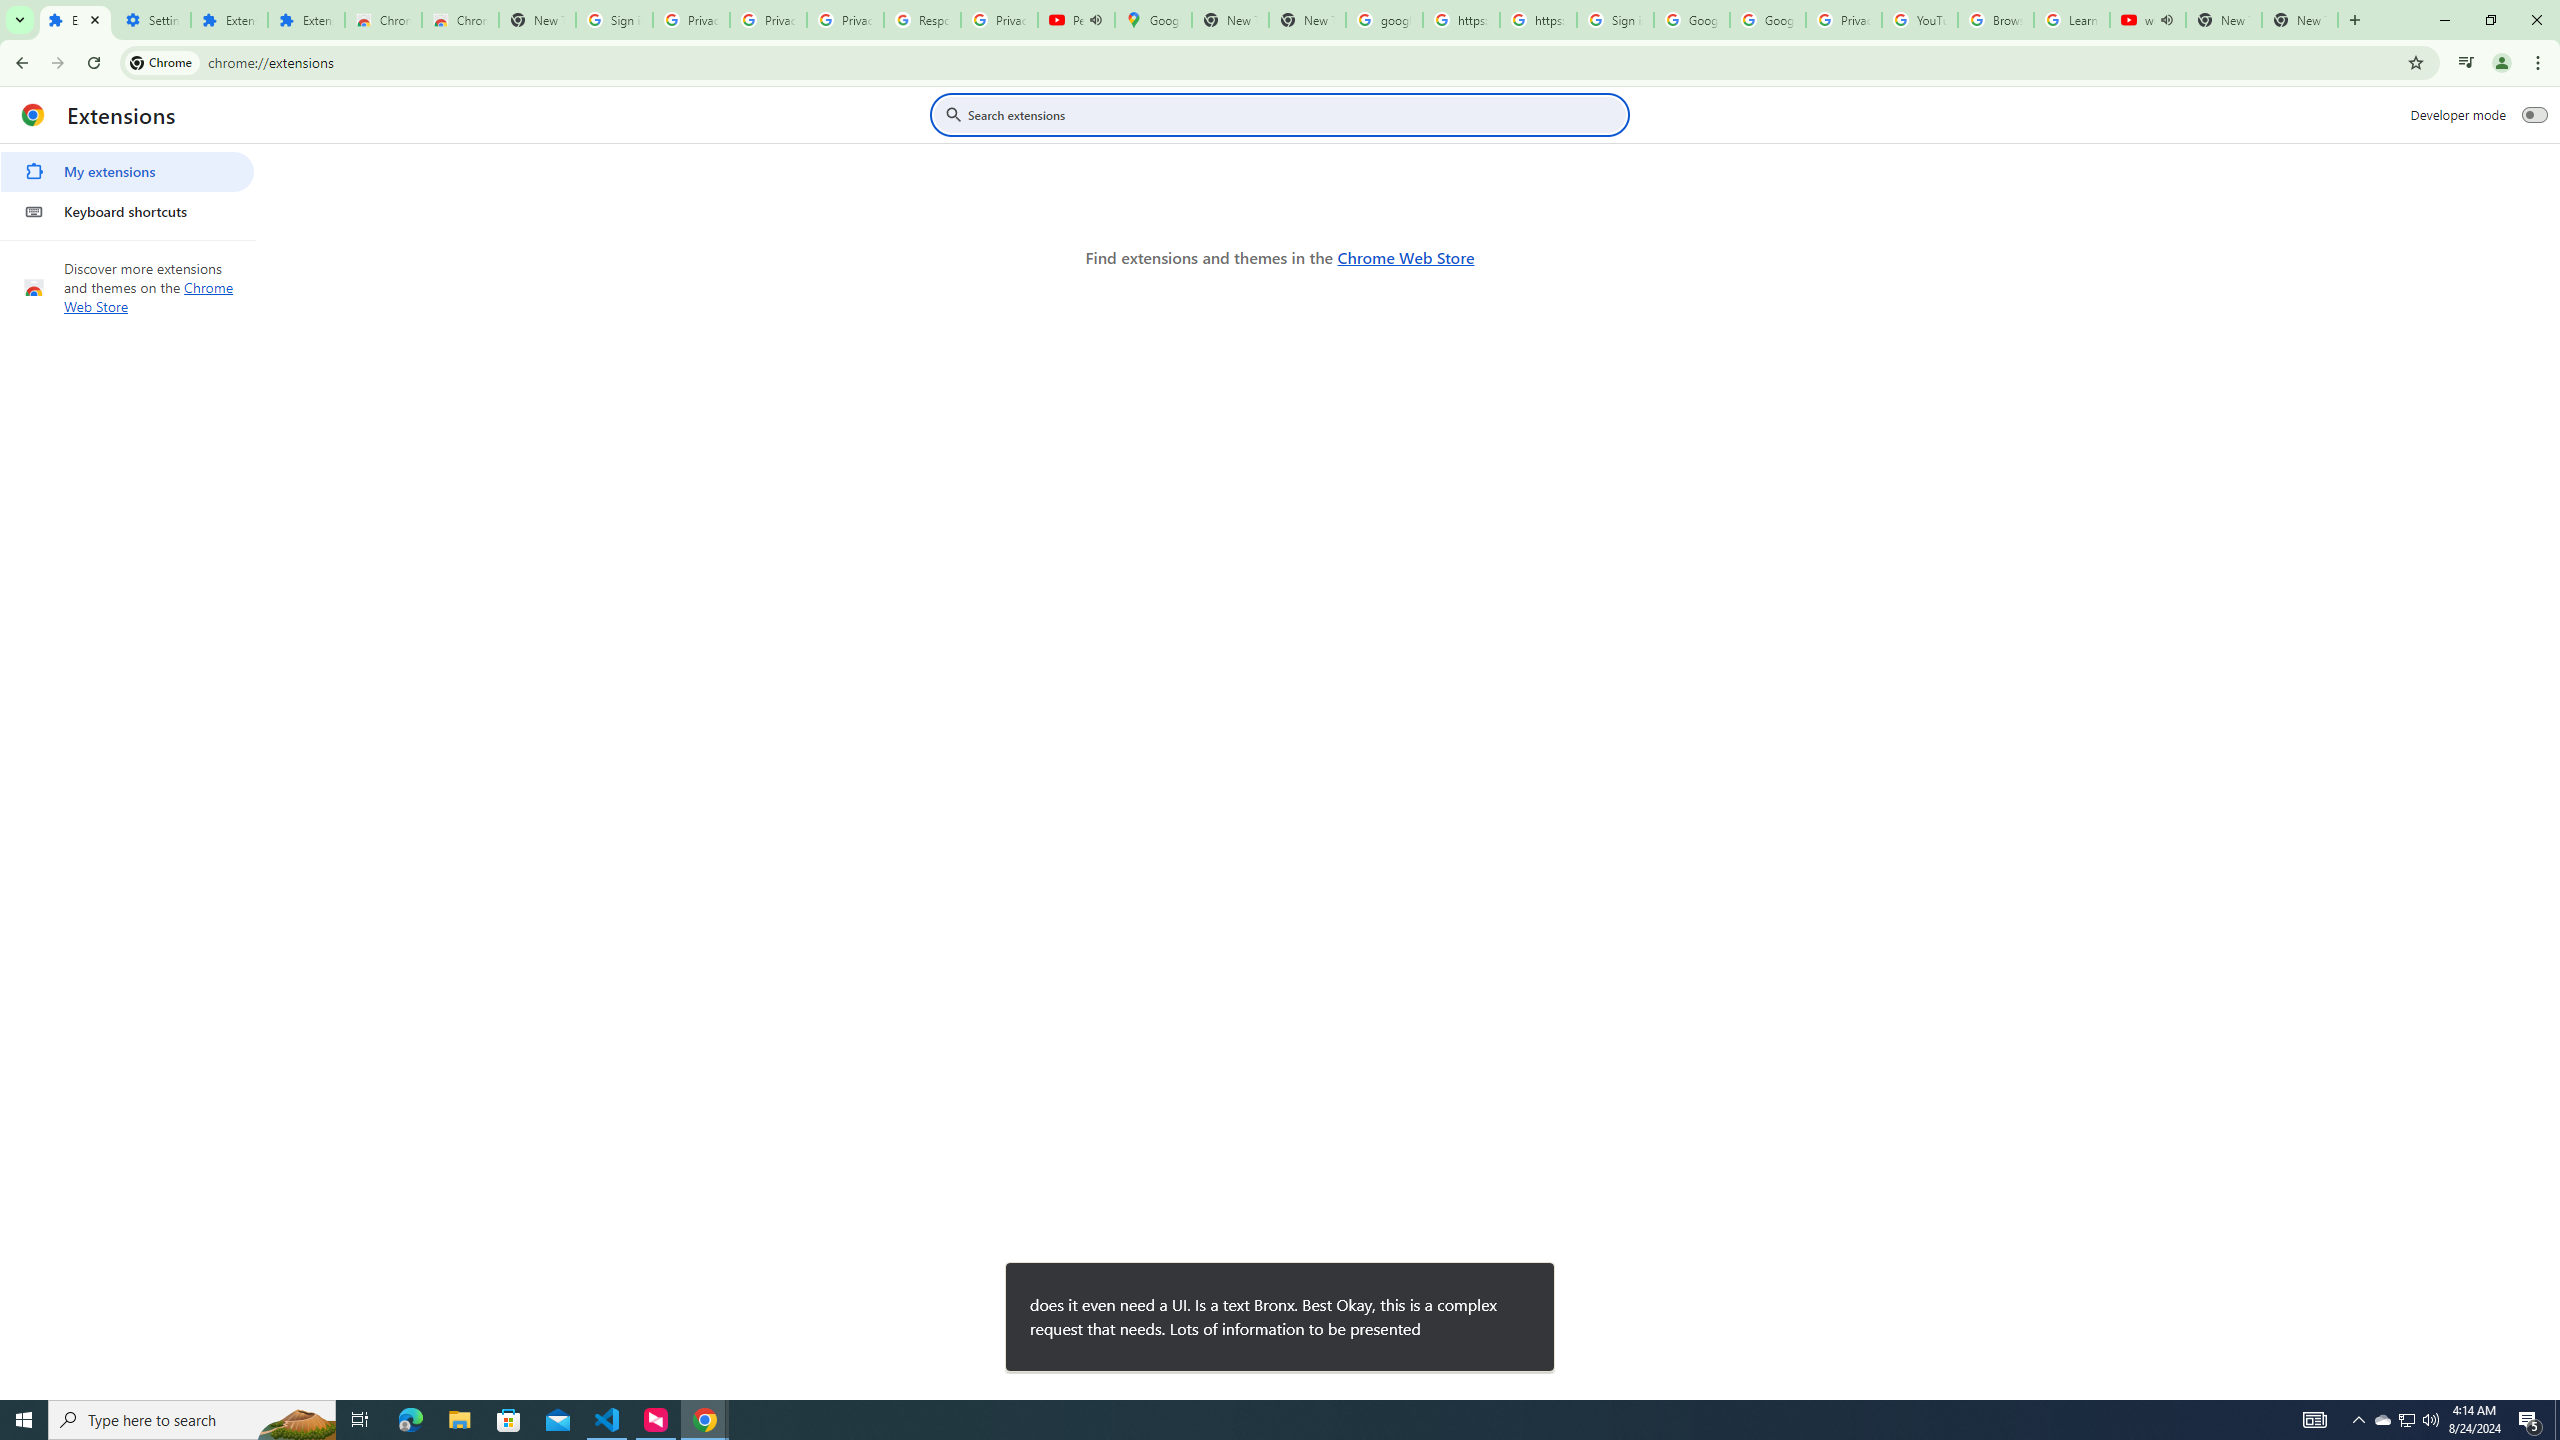  Describe the element at coordinates (1538, 20) in the screenshot. I see `https://scholar.google.com/` at that location.